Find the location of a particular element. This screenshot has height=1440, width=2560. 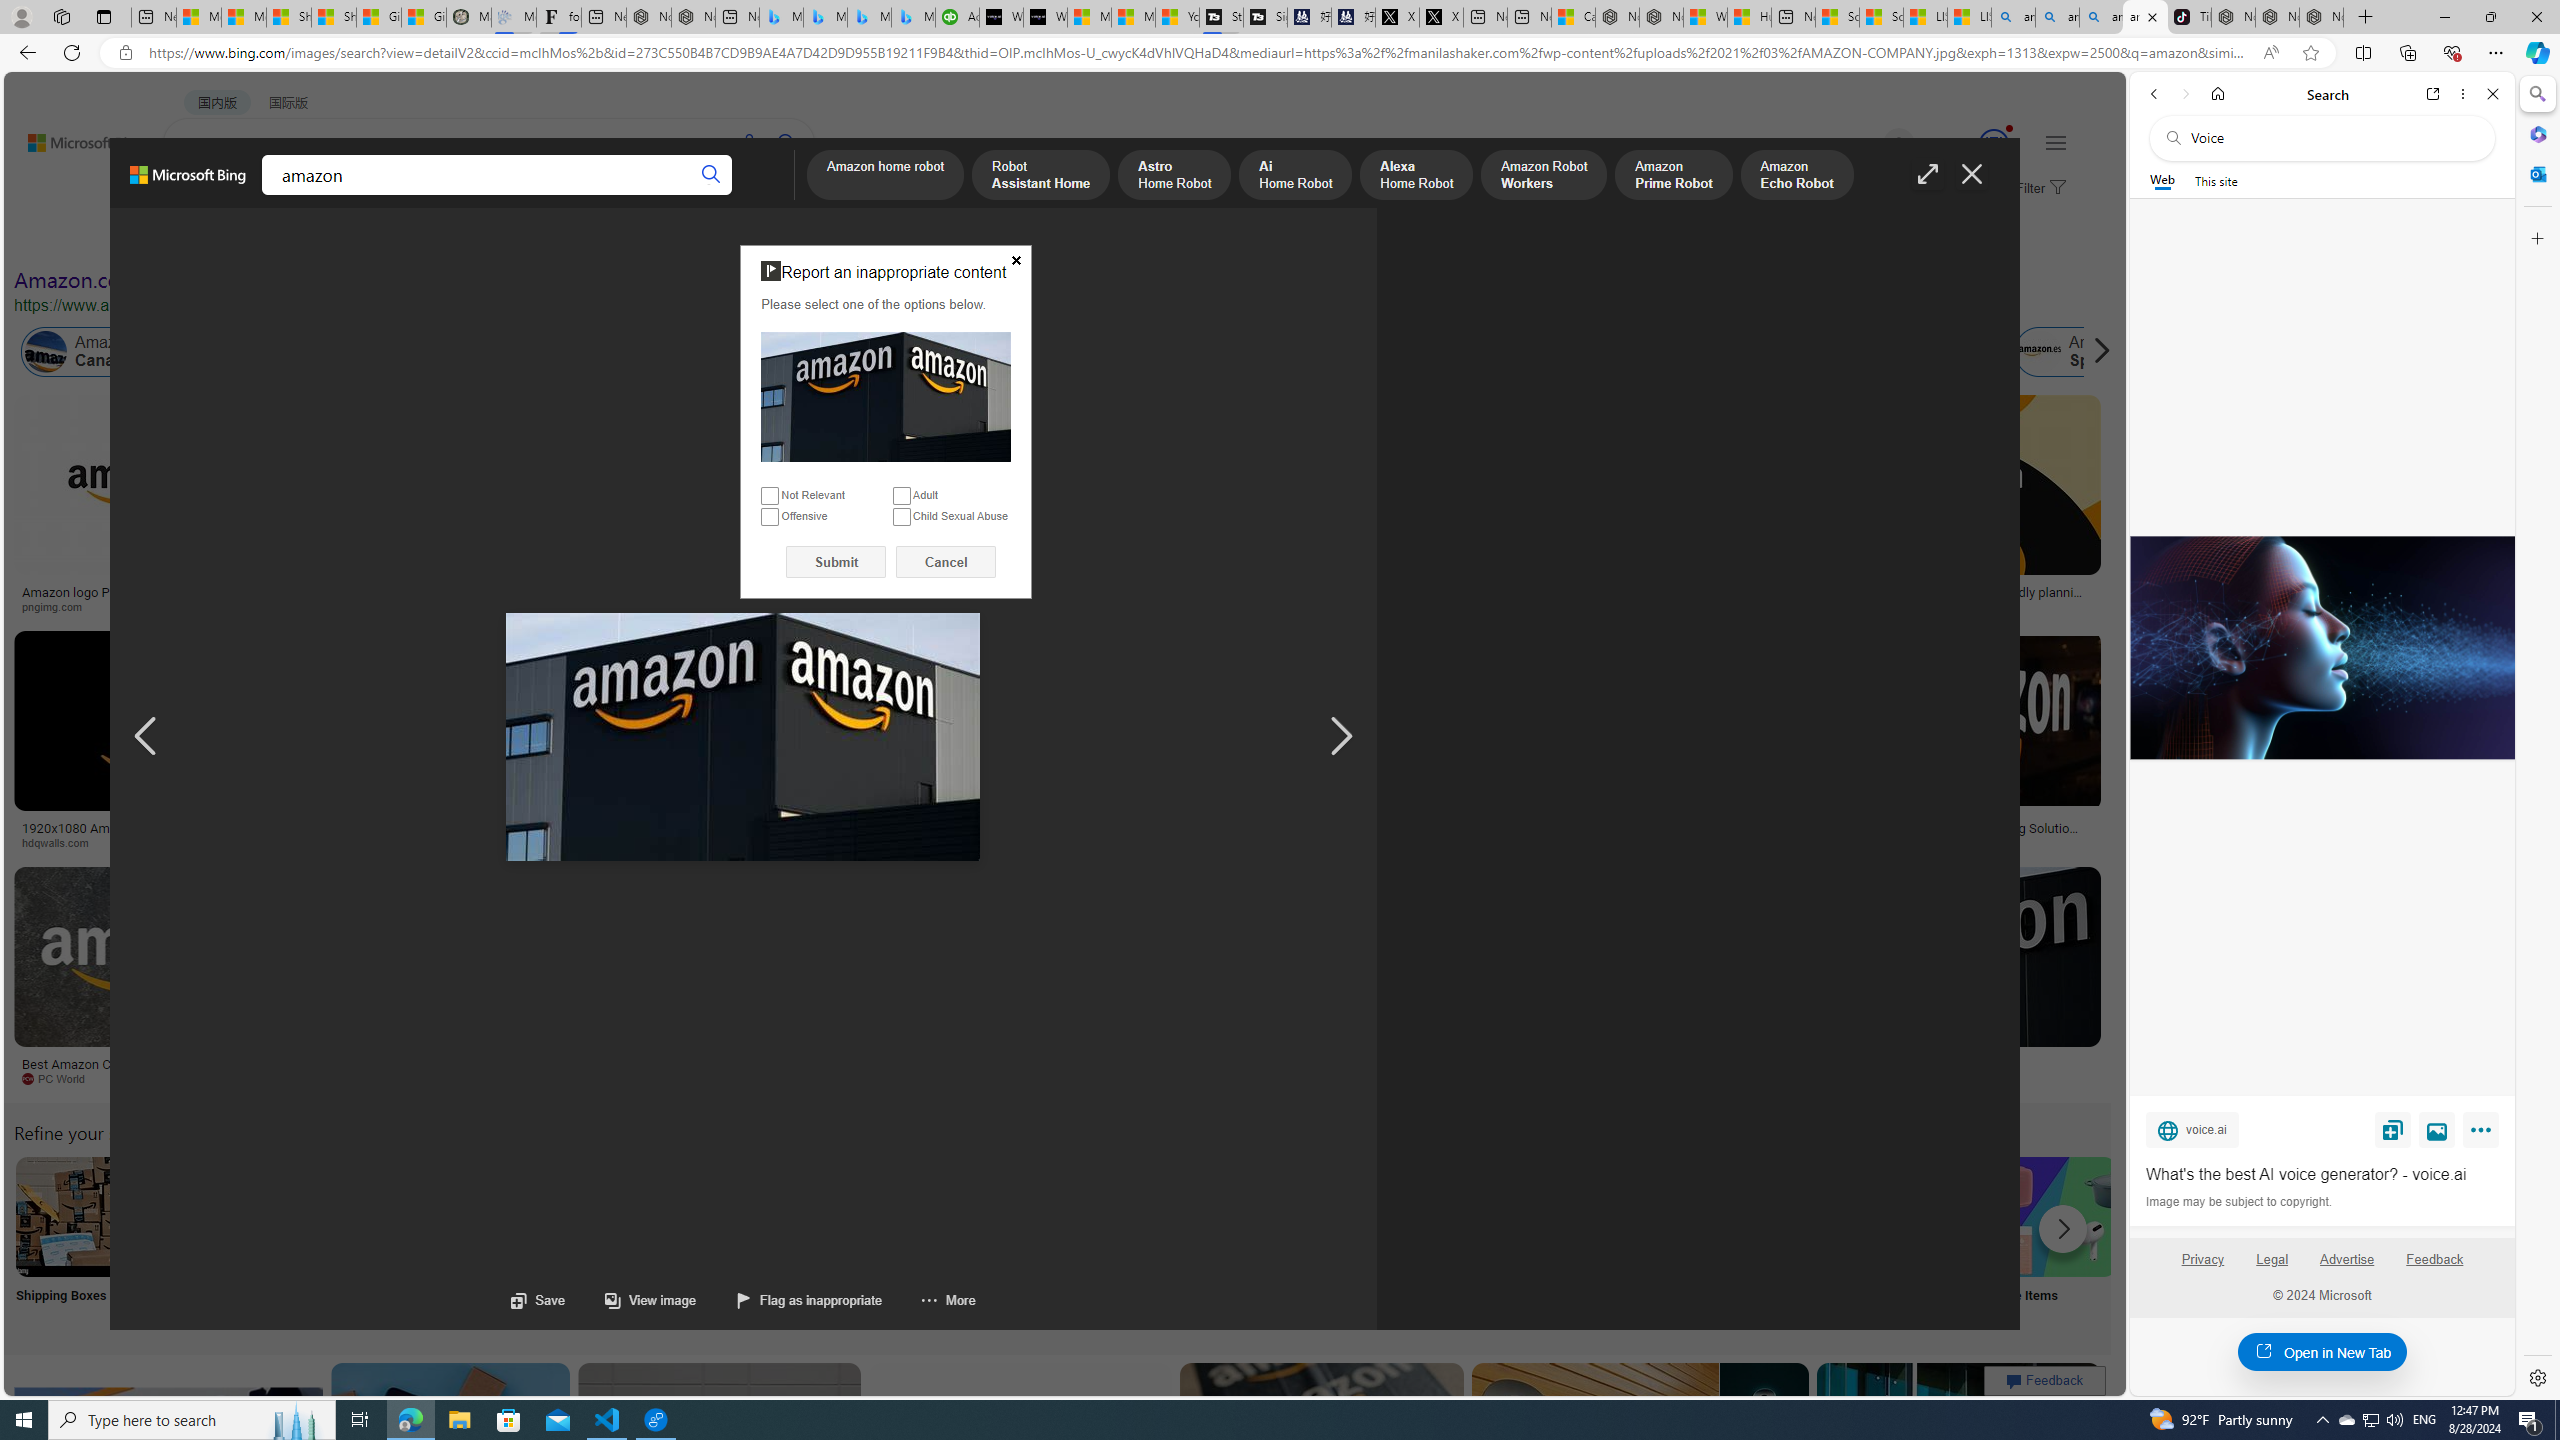

Amazon Cloud is located at coordinates (606, 352).